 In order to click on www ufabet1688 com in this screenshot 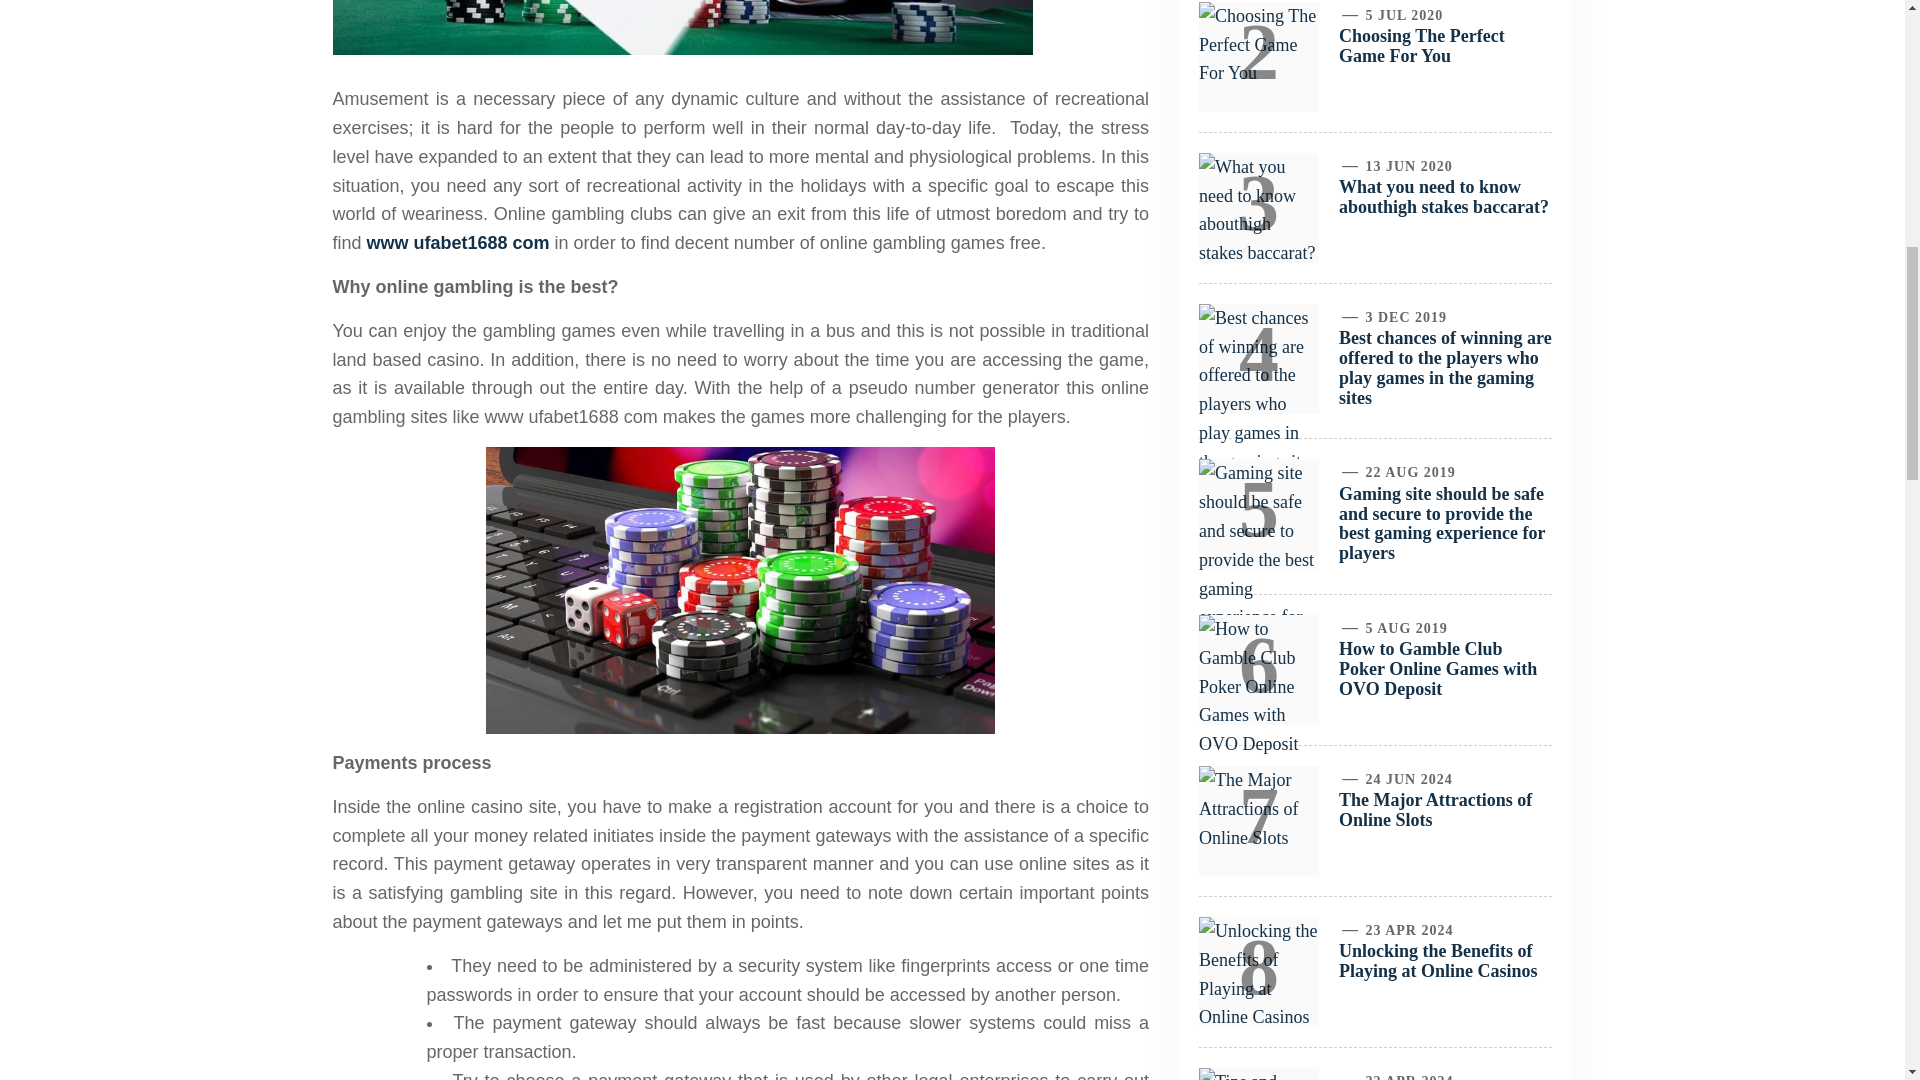, I will do `click(458, 242)`.